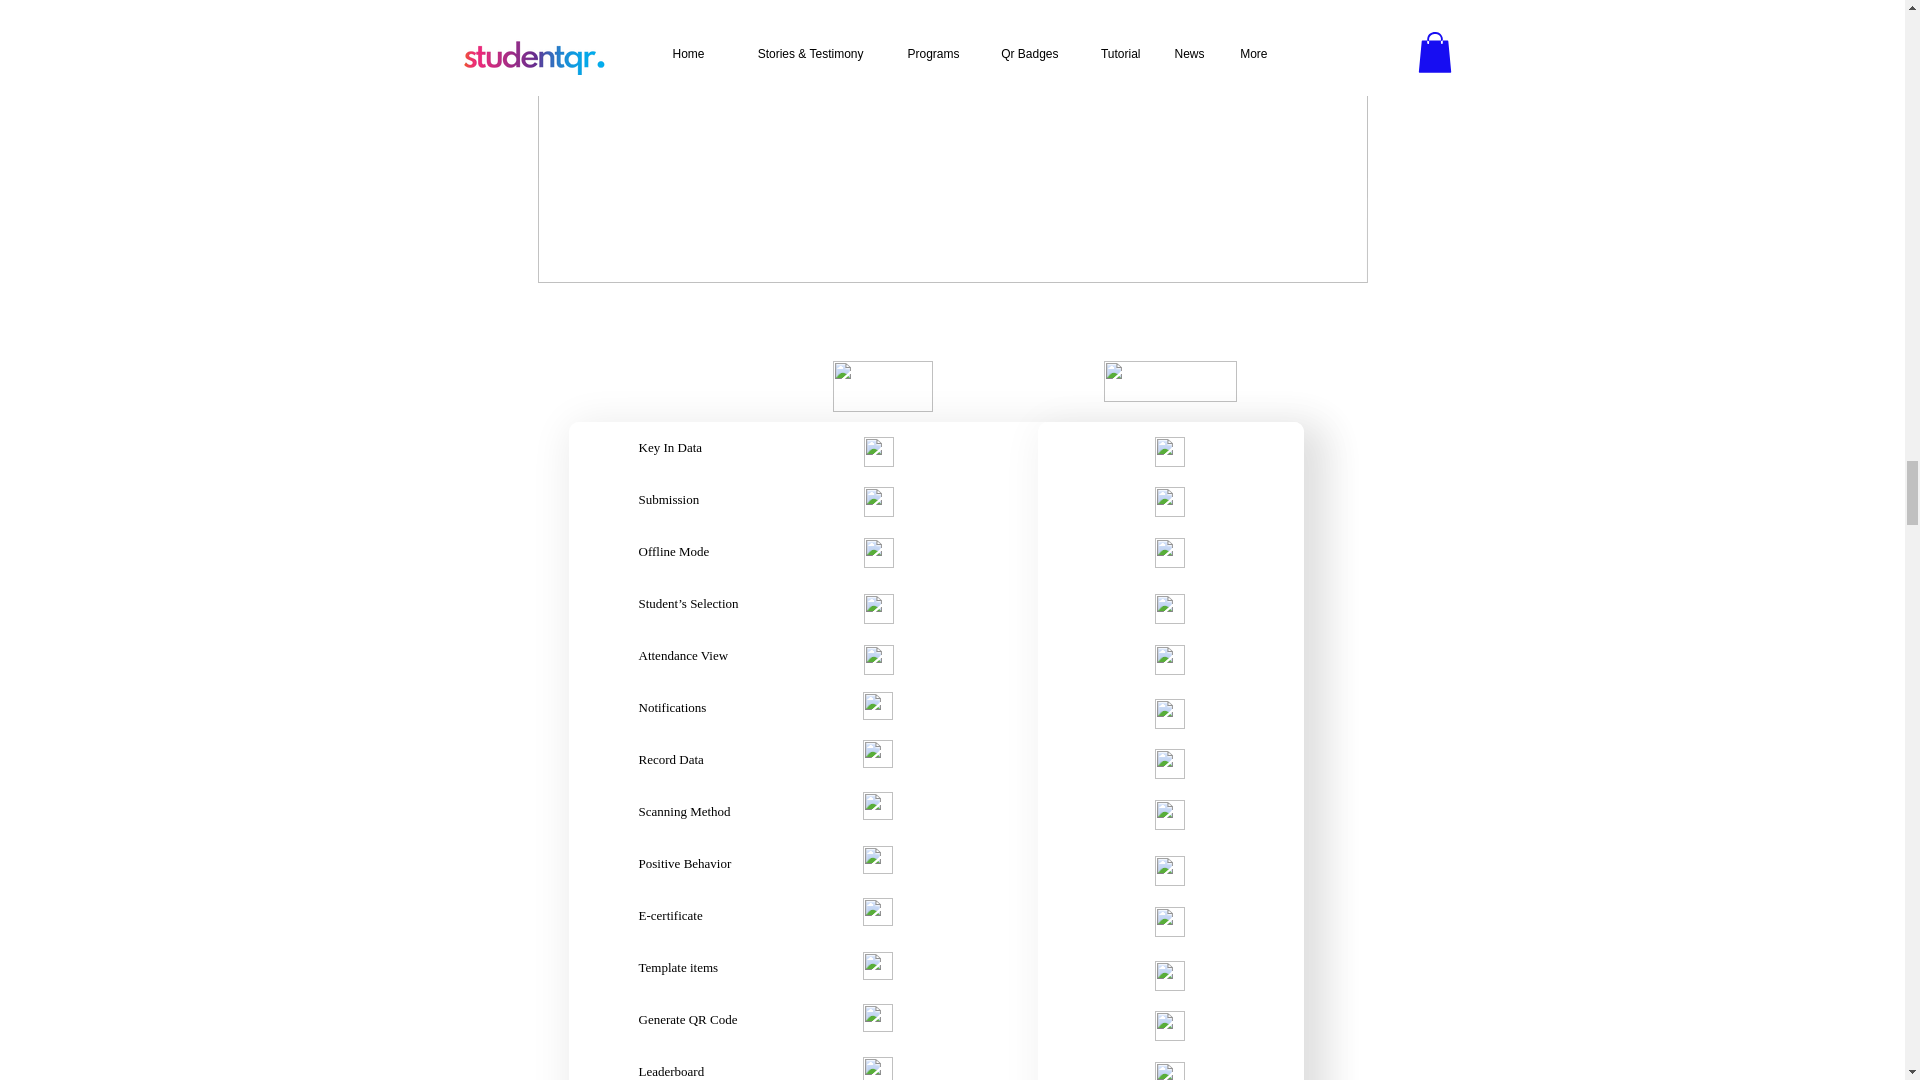 The image size is (1920, 1080). What do you see at coordinates (1168, 502) in the screenshot?
I see `tick.png` at bounding box center [1168, 502].